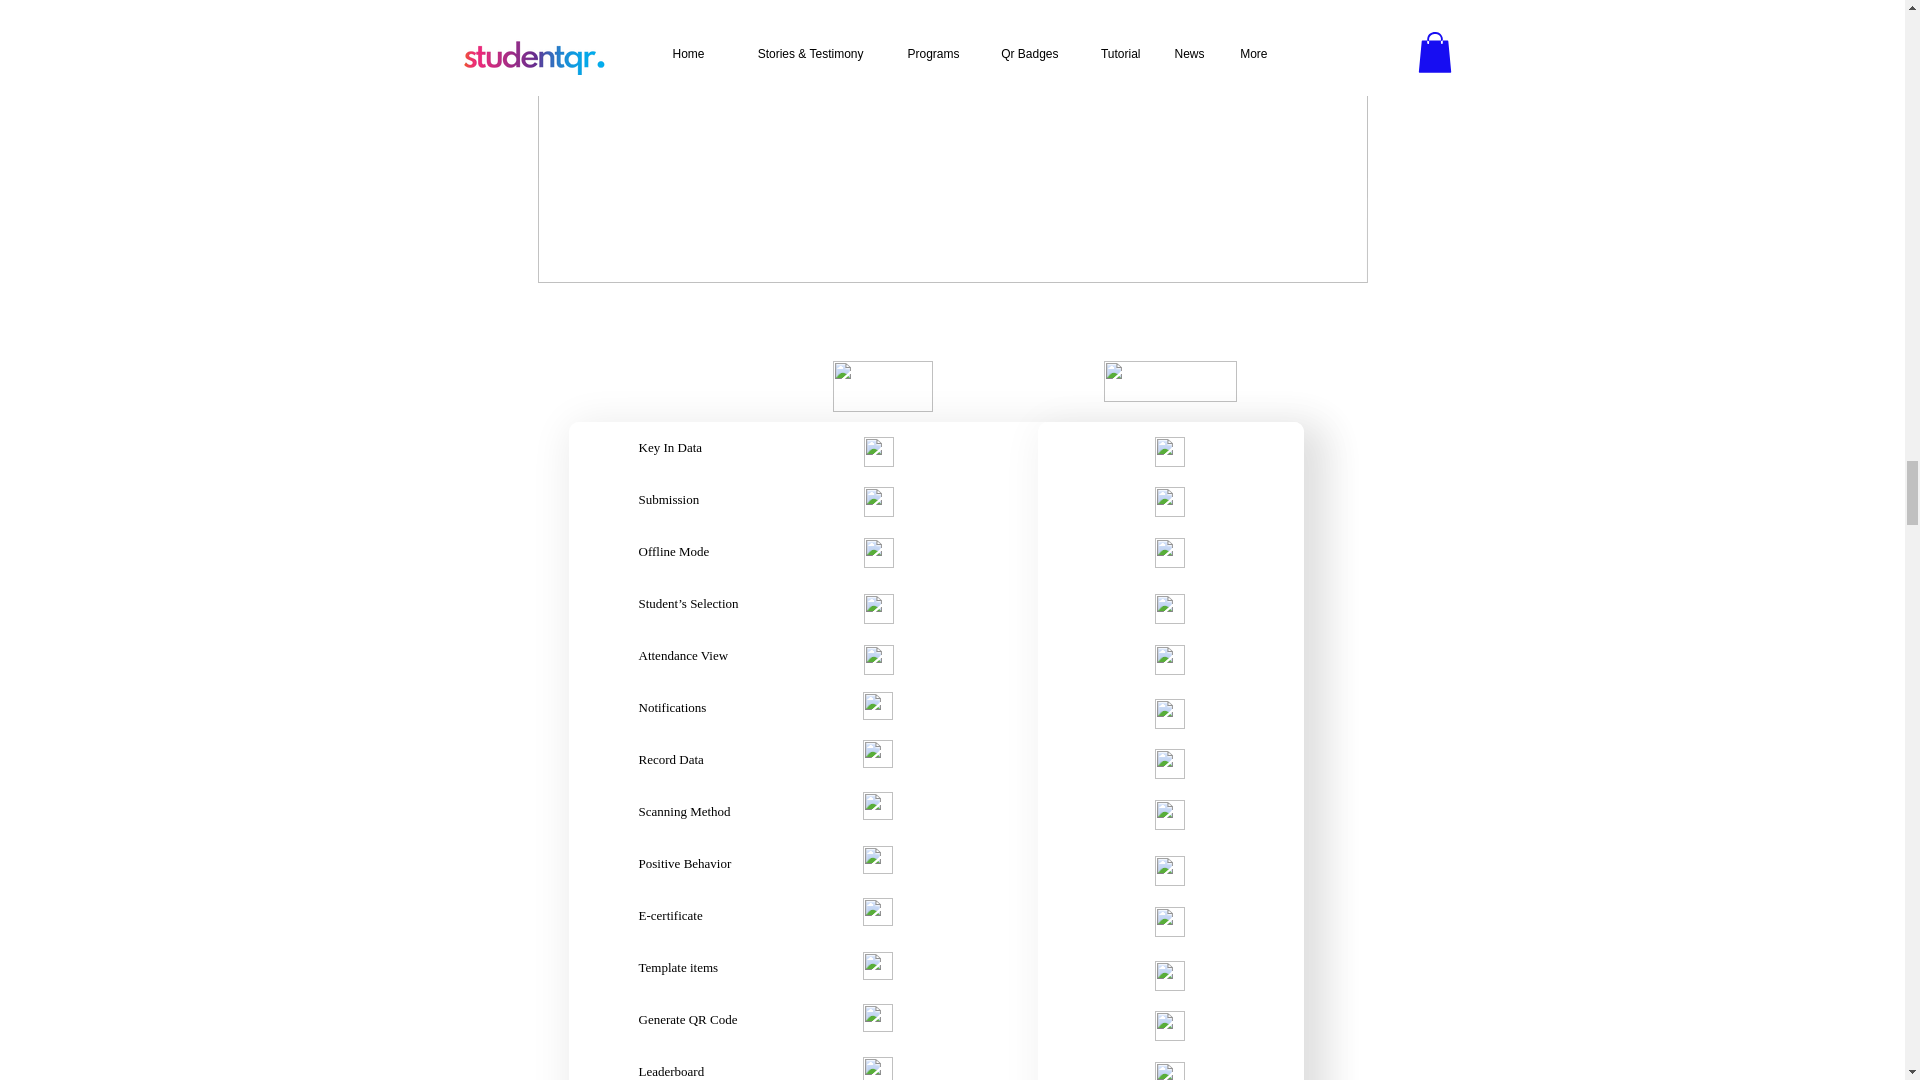 The image size is (1920, 1080). What do you see at coordinates (1168, 502) in the screenshot?
I see `tick.png` at bounding box center [1168, 502].